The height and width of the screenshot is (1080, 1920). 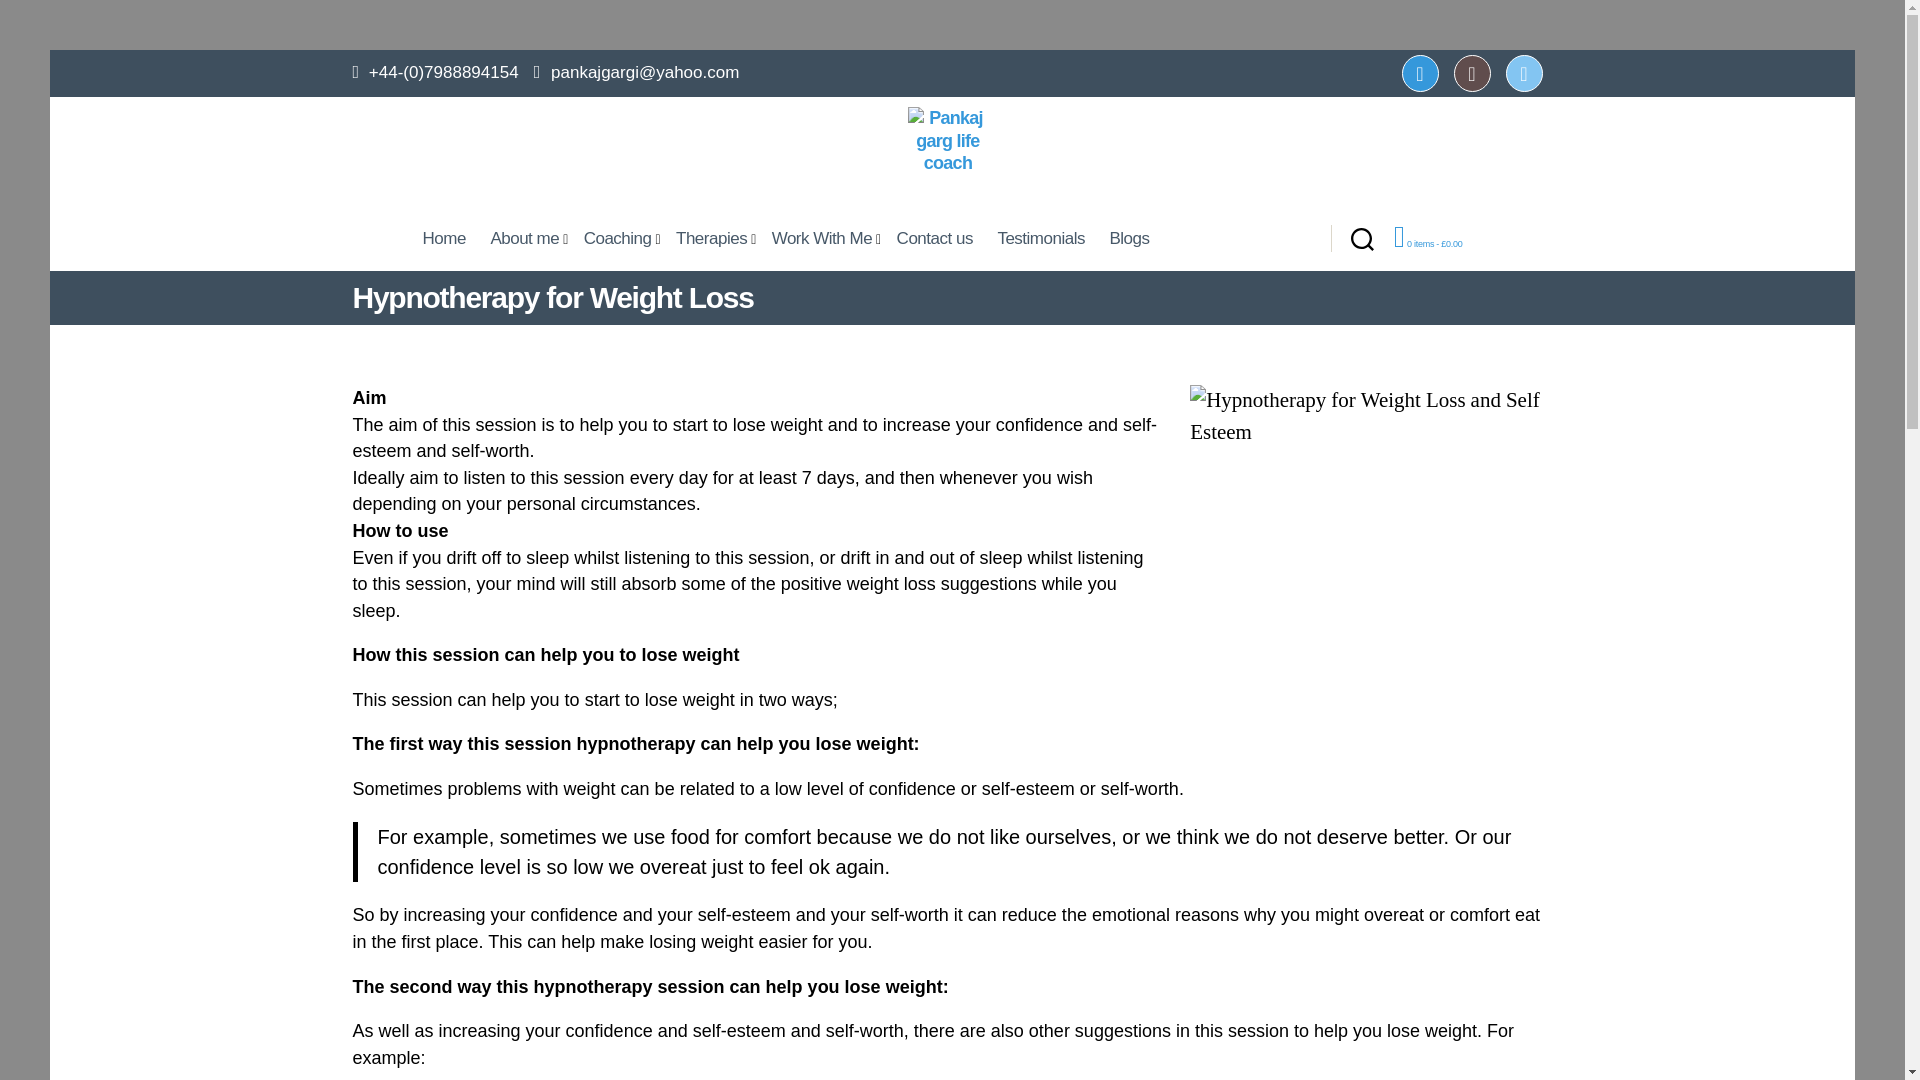 I want to click on Work With Me, so click(x=822, y=238).